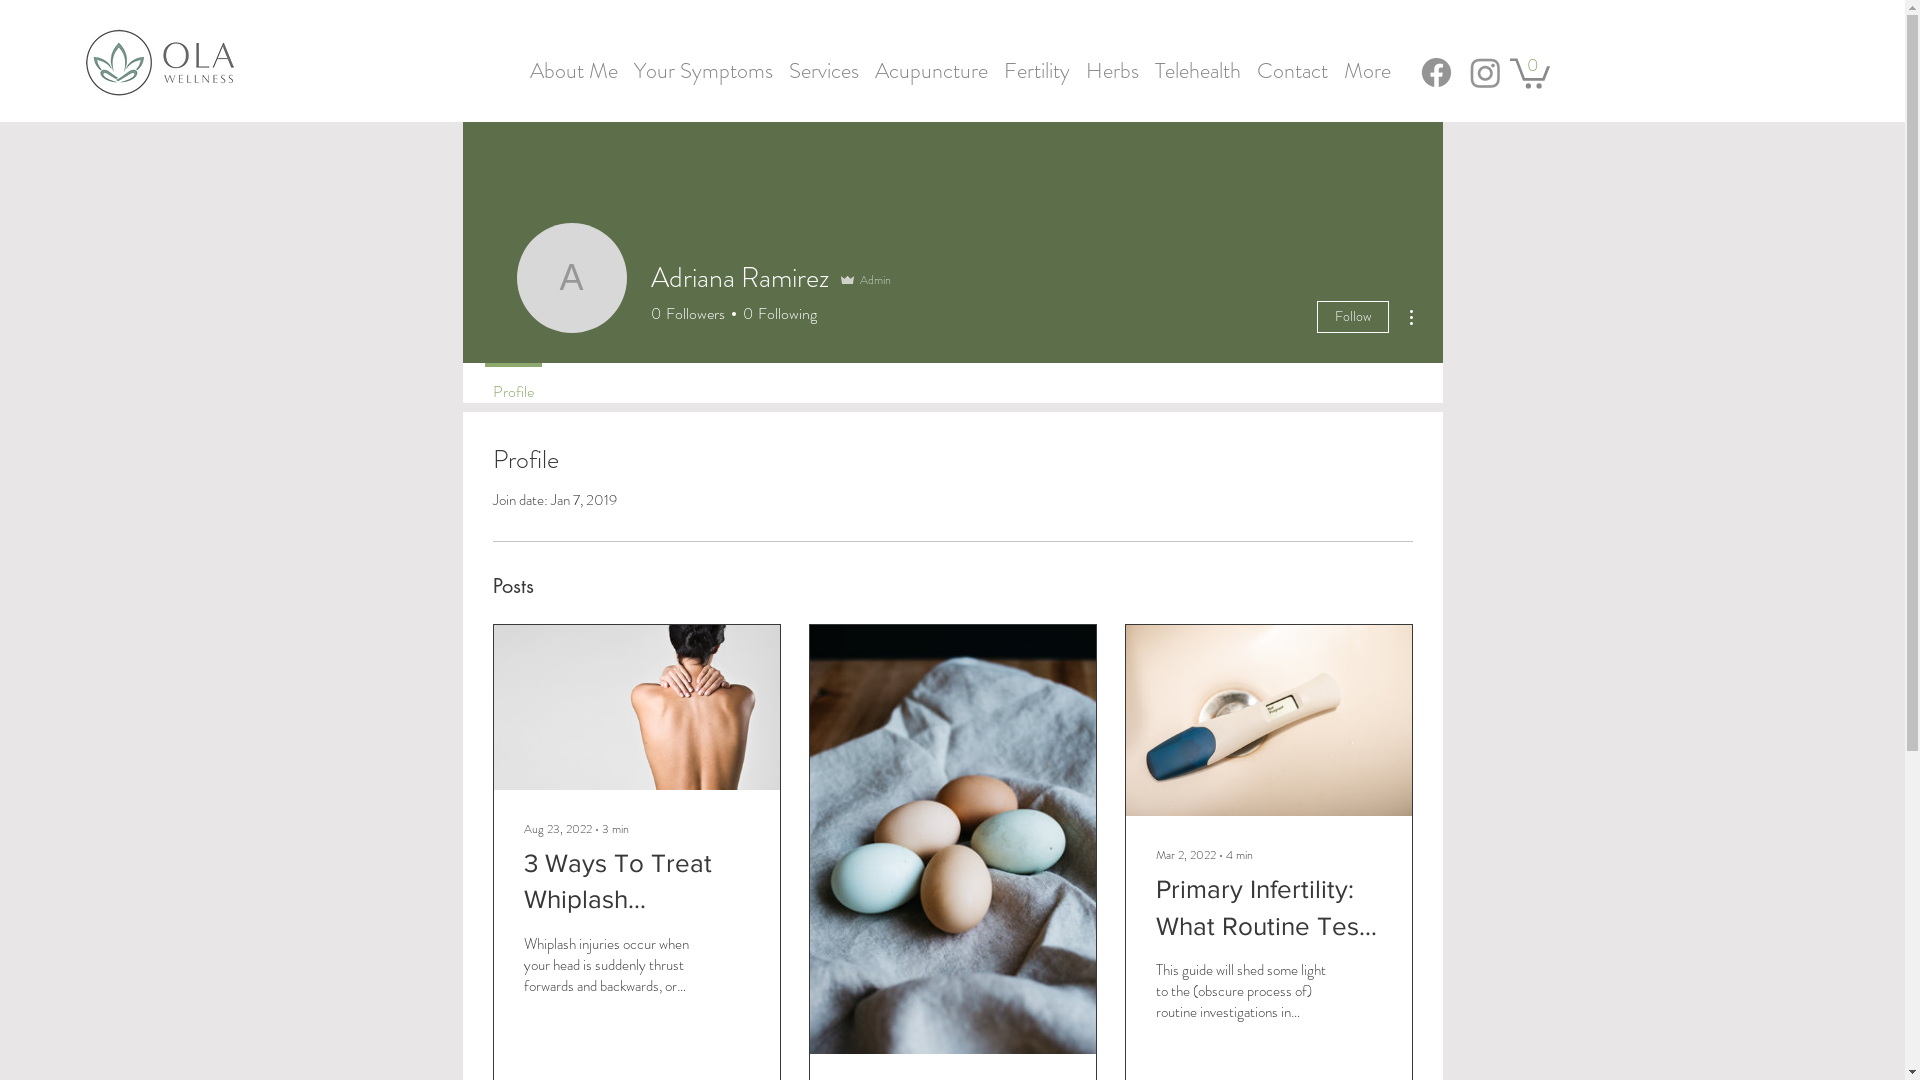 This screenshot has width=1920, height=1080. Describe the element at coordinates (1198, 62) in the screenshot. I see `Telehealth` at that location.